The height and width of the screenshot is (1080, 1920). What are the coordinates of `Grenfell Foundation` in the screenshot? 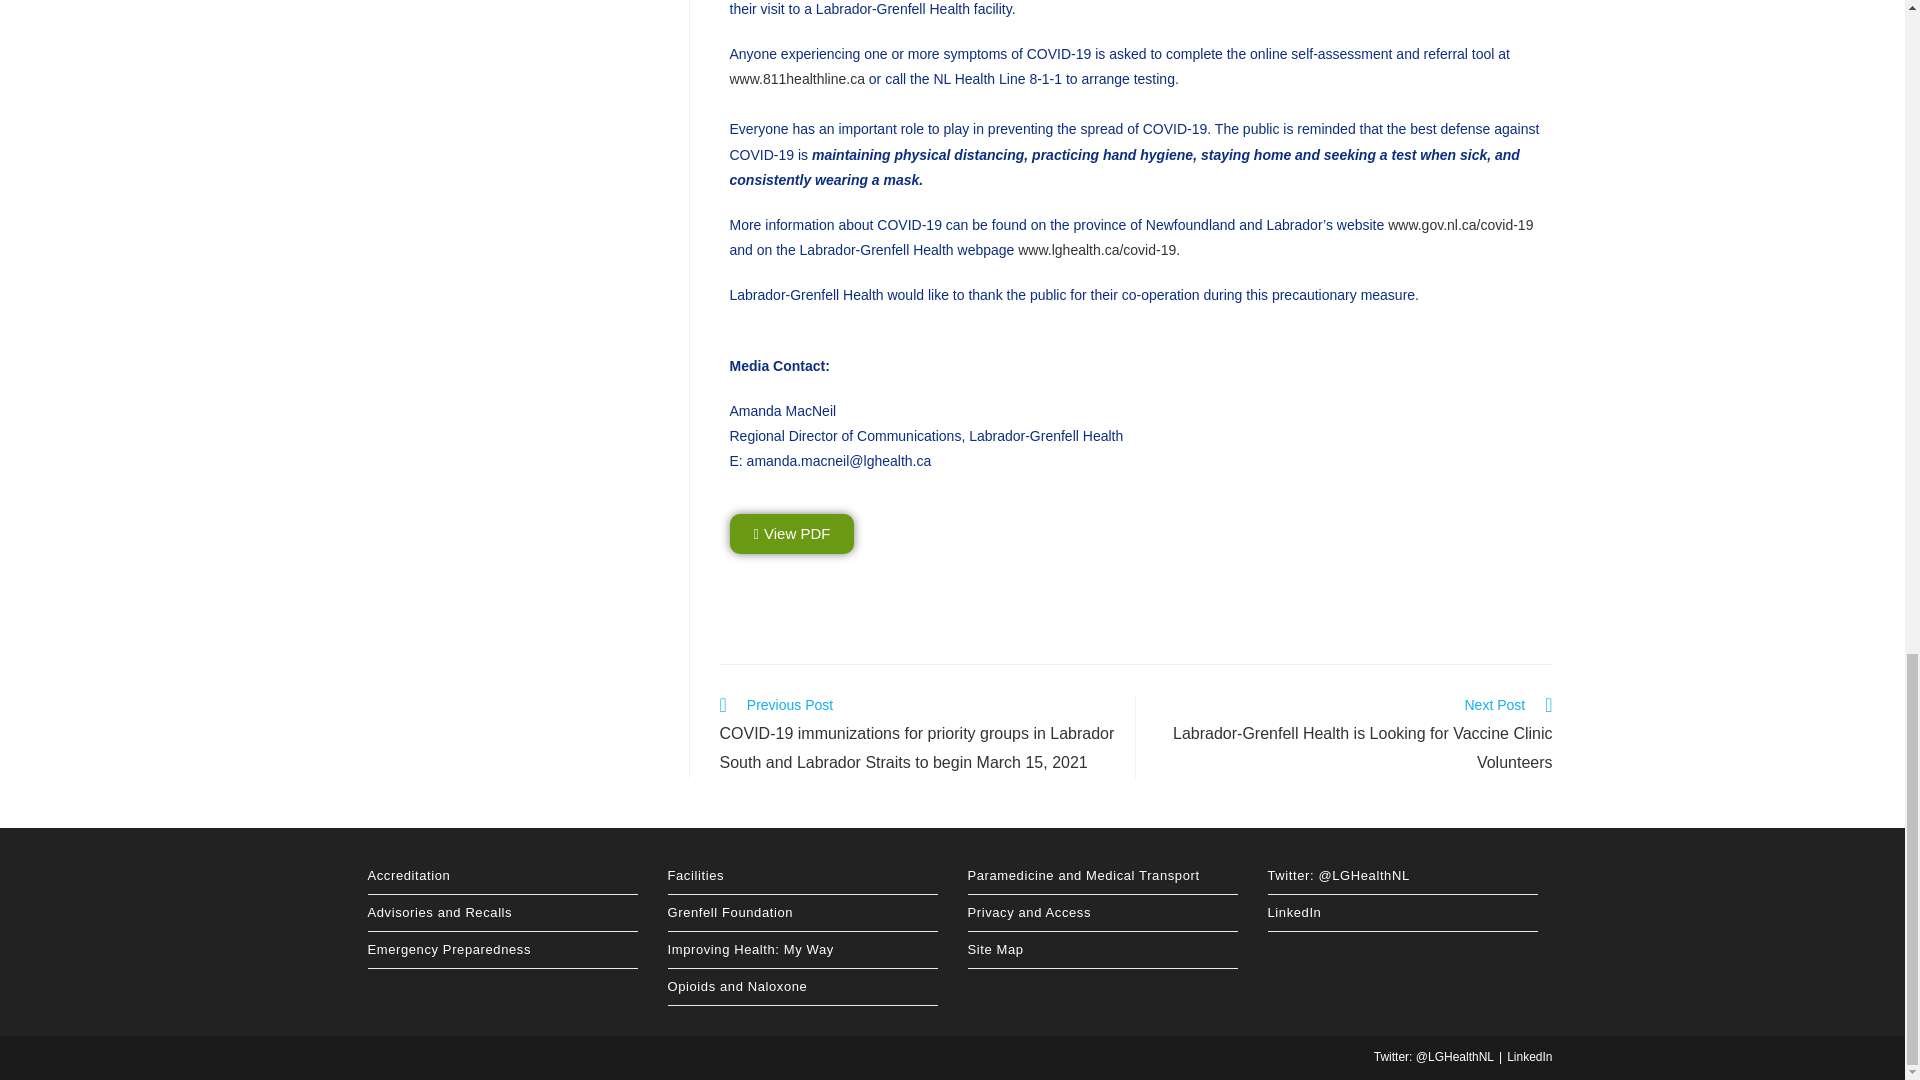 It's located at (803, 912).